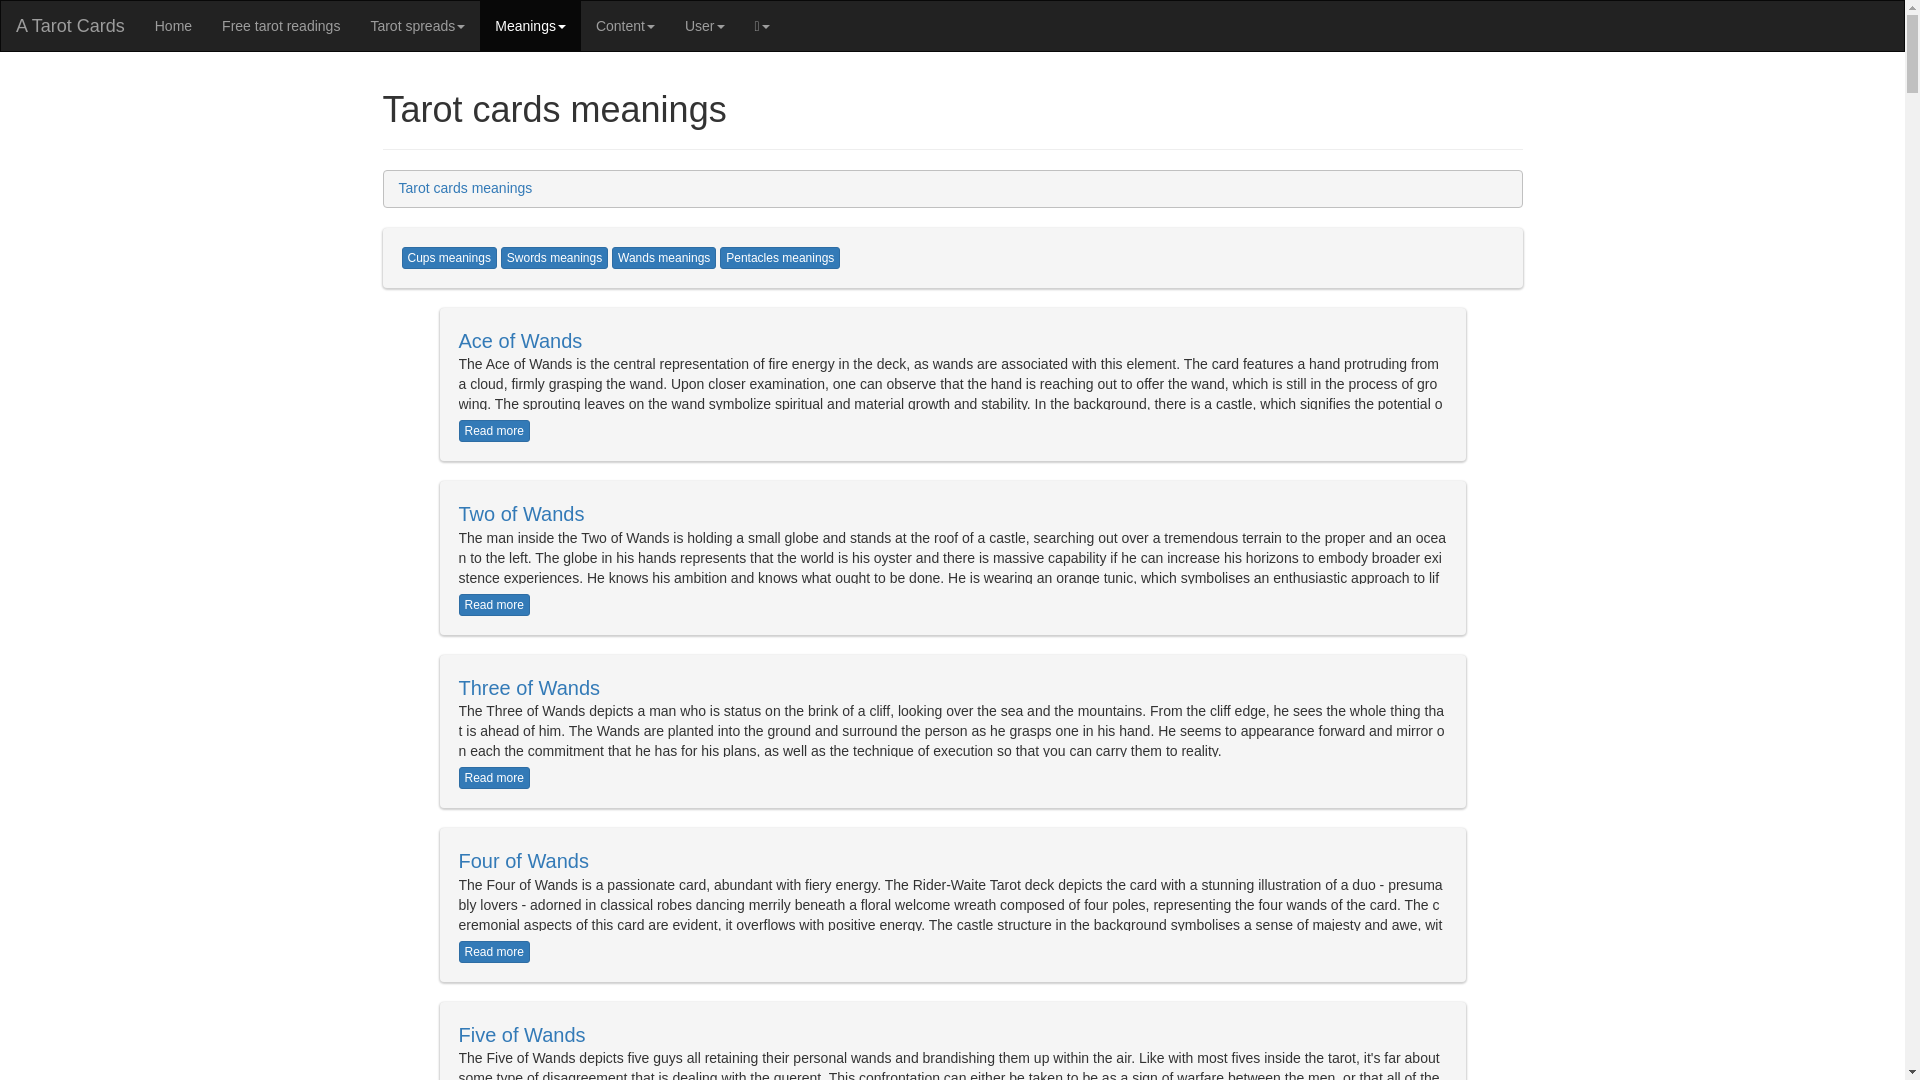 The width and height of the screenshot is (1920, 1080). I want to click on Four of Wands meanings, so click(522, 860).